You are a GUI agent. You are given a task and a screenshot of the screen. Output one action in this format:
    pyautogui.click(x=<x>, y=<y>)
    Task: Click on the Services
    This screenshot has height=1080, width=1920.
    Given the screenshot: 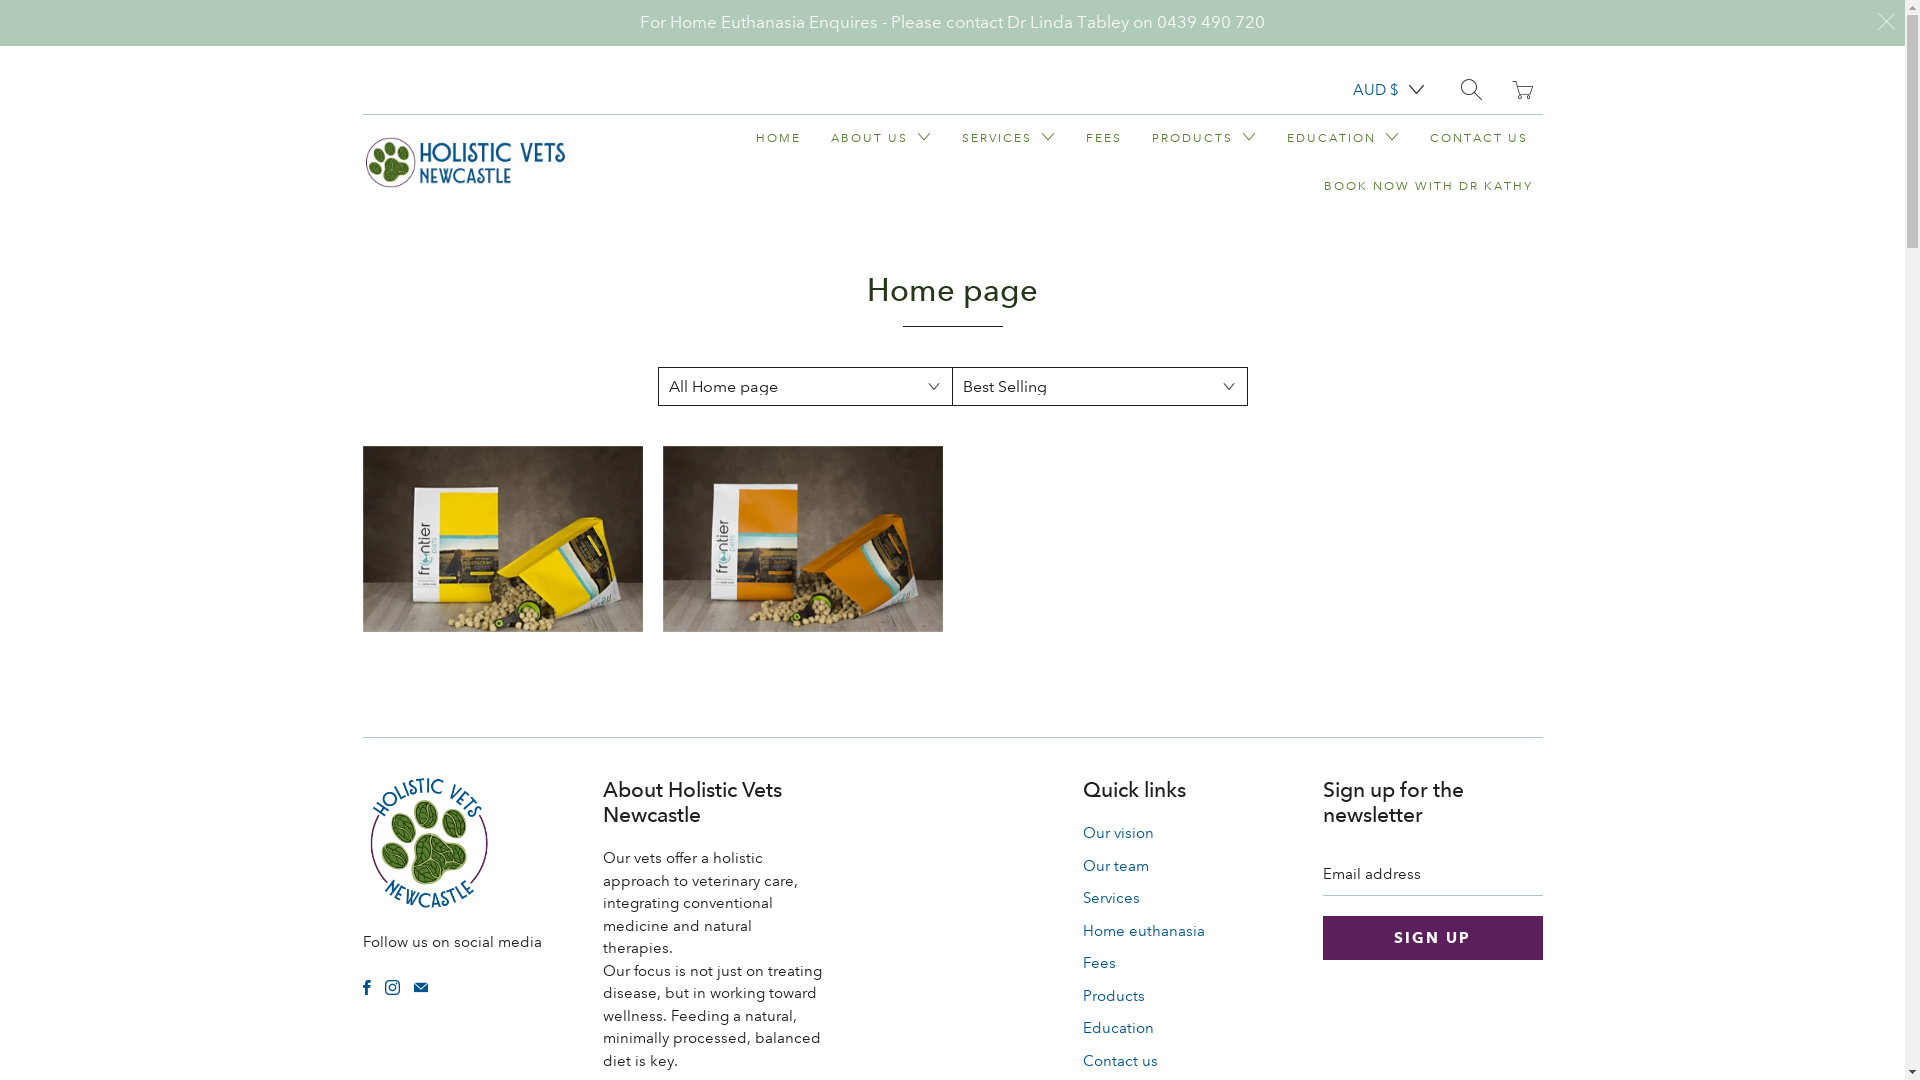 What is the action you would take?
    pyautogui.click(x=1110, y=898)
    